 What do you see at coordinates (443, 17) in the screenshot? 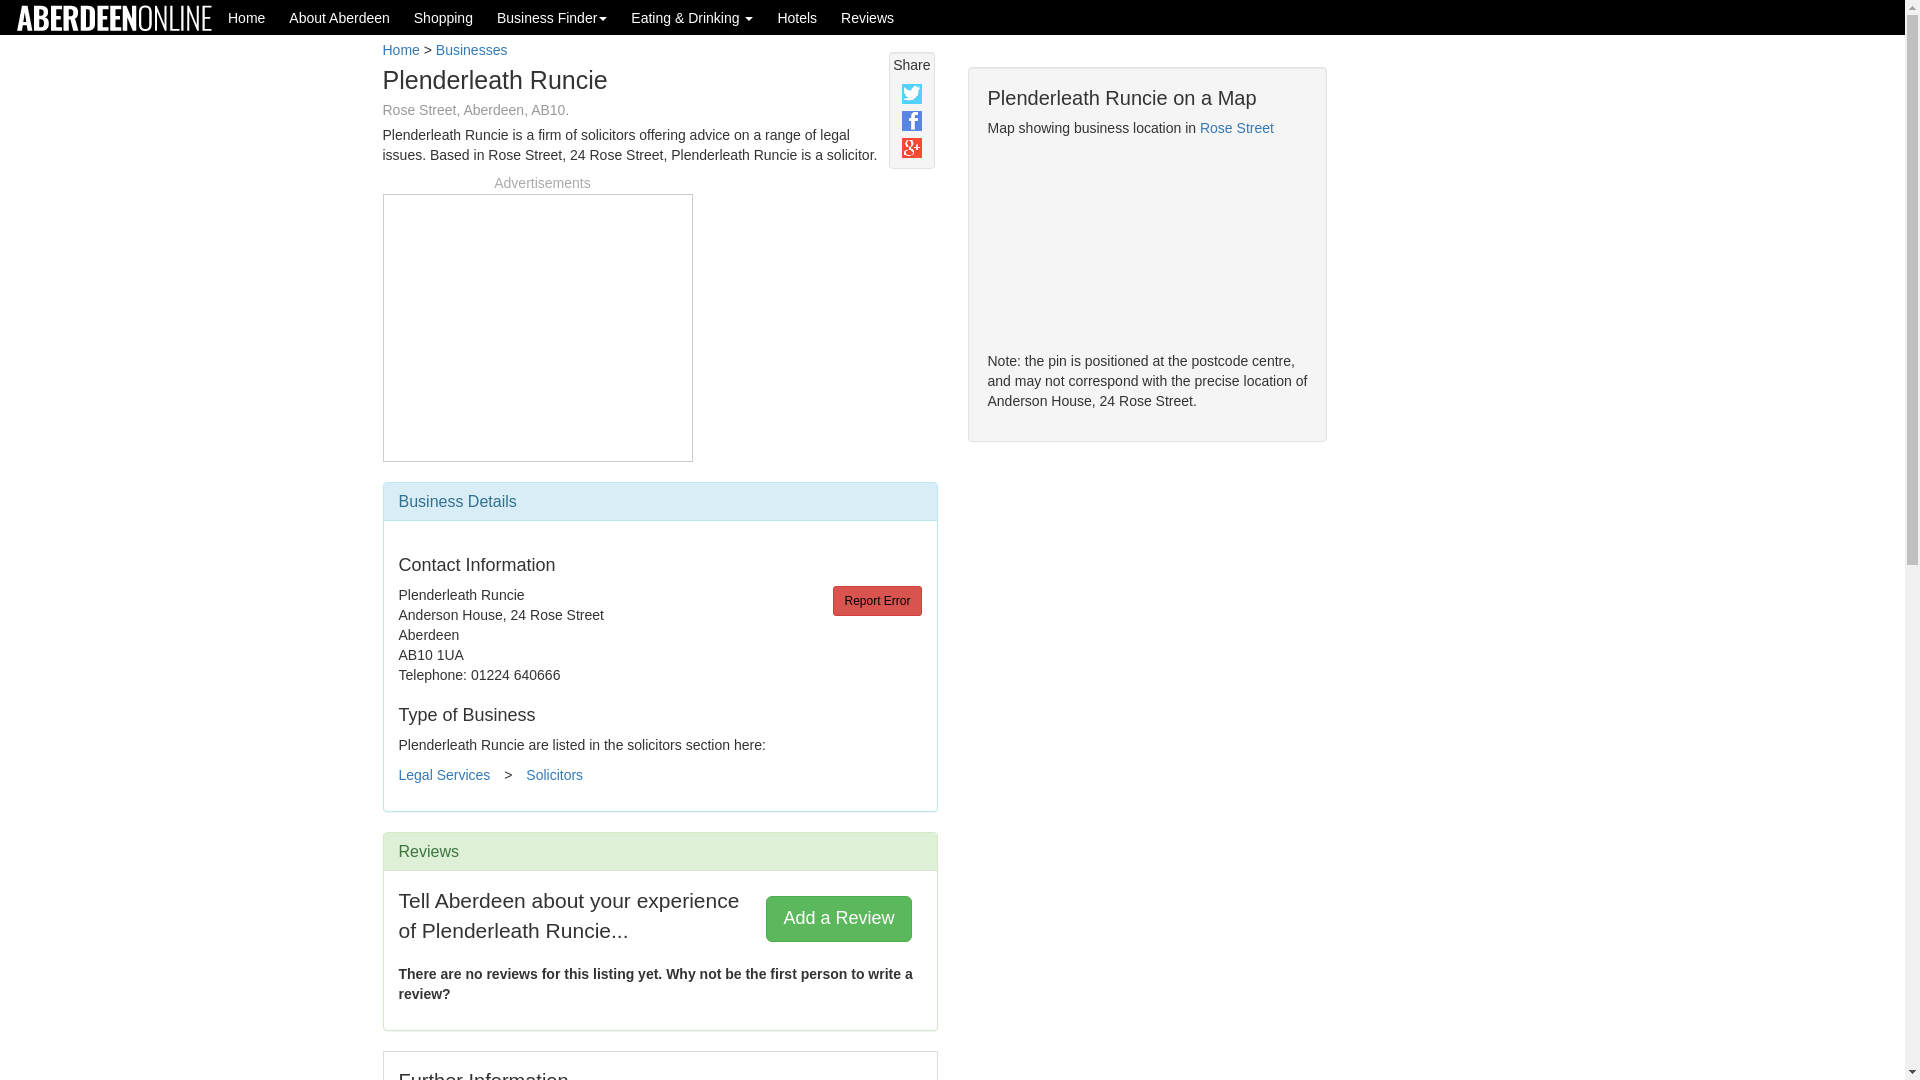
I see `Shopping` at bounding box center [443, 17].